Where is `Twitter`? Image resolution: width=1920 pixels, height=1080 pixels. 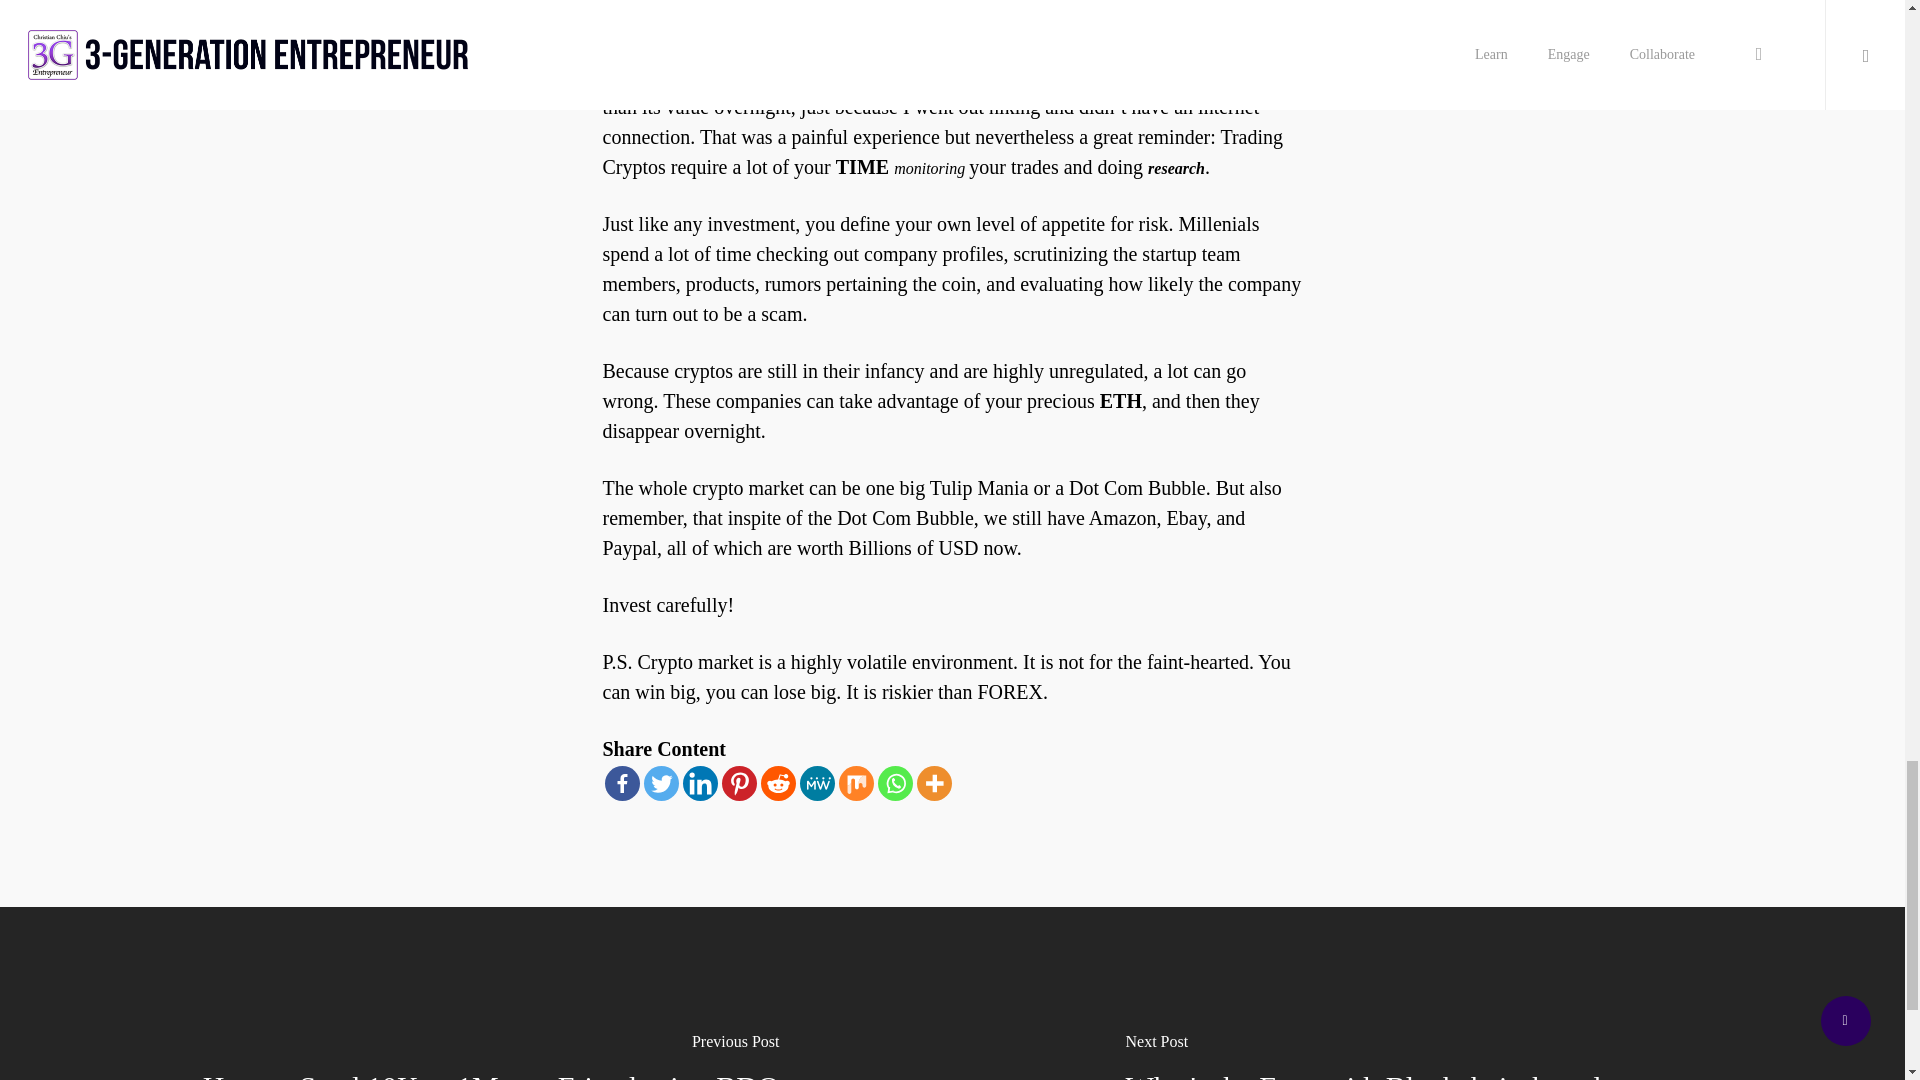 Twitter is located at coordinates (661, 783).